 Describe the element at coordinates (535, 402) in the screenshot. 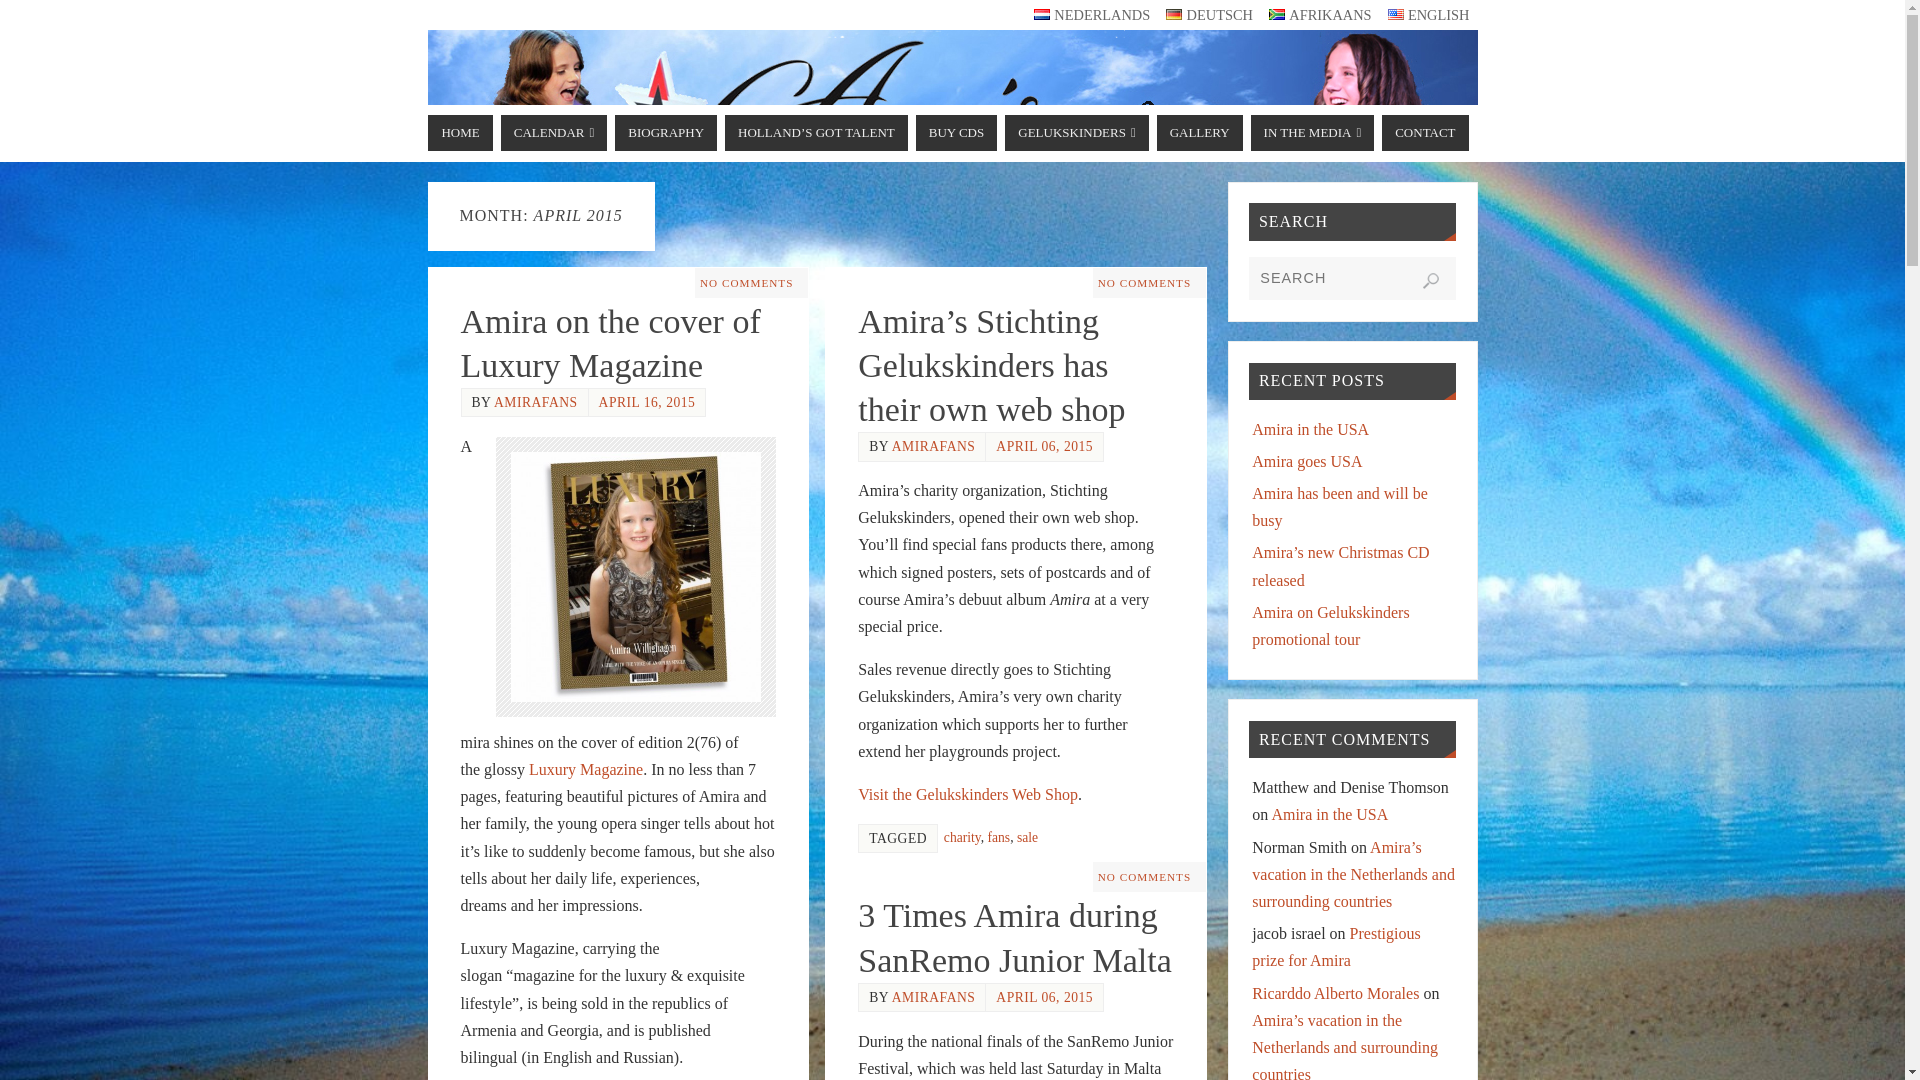

I see `View all posts by AmiraFans` at that location.